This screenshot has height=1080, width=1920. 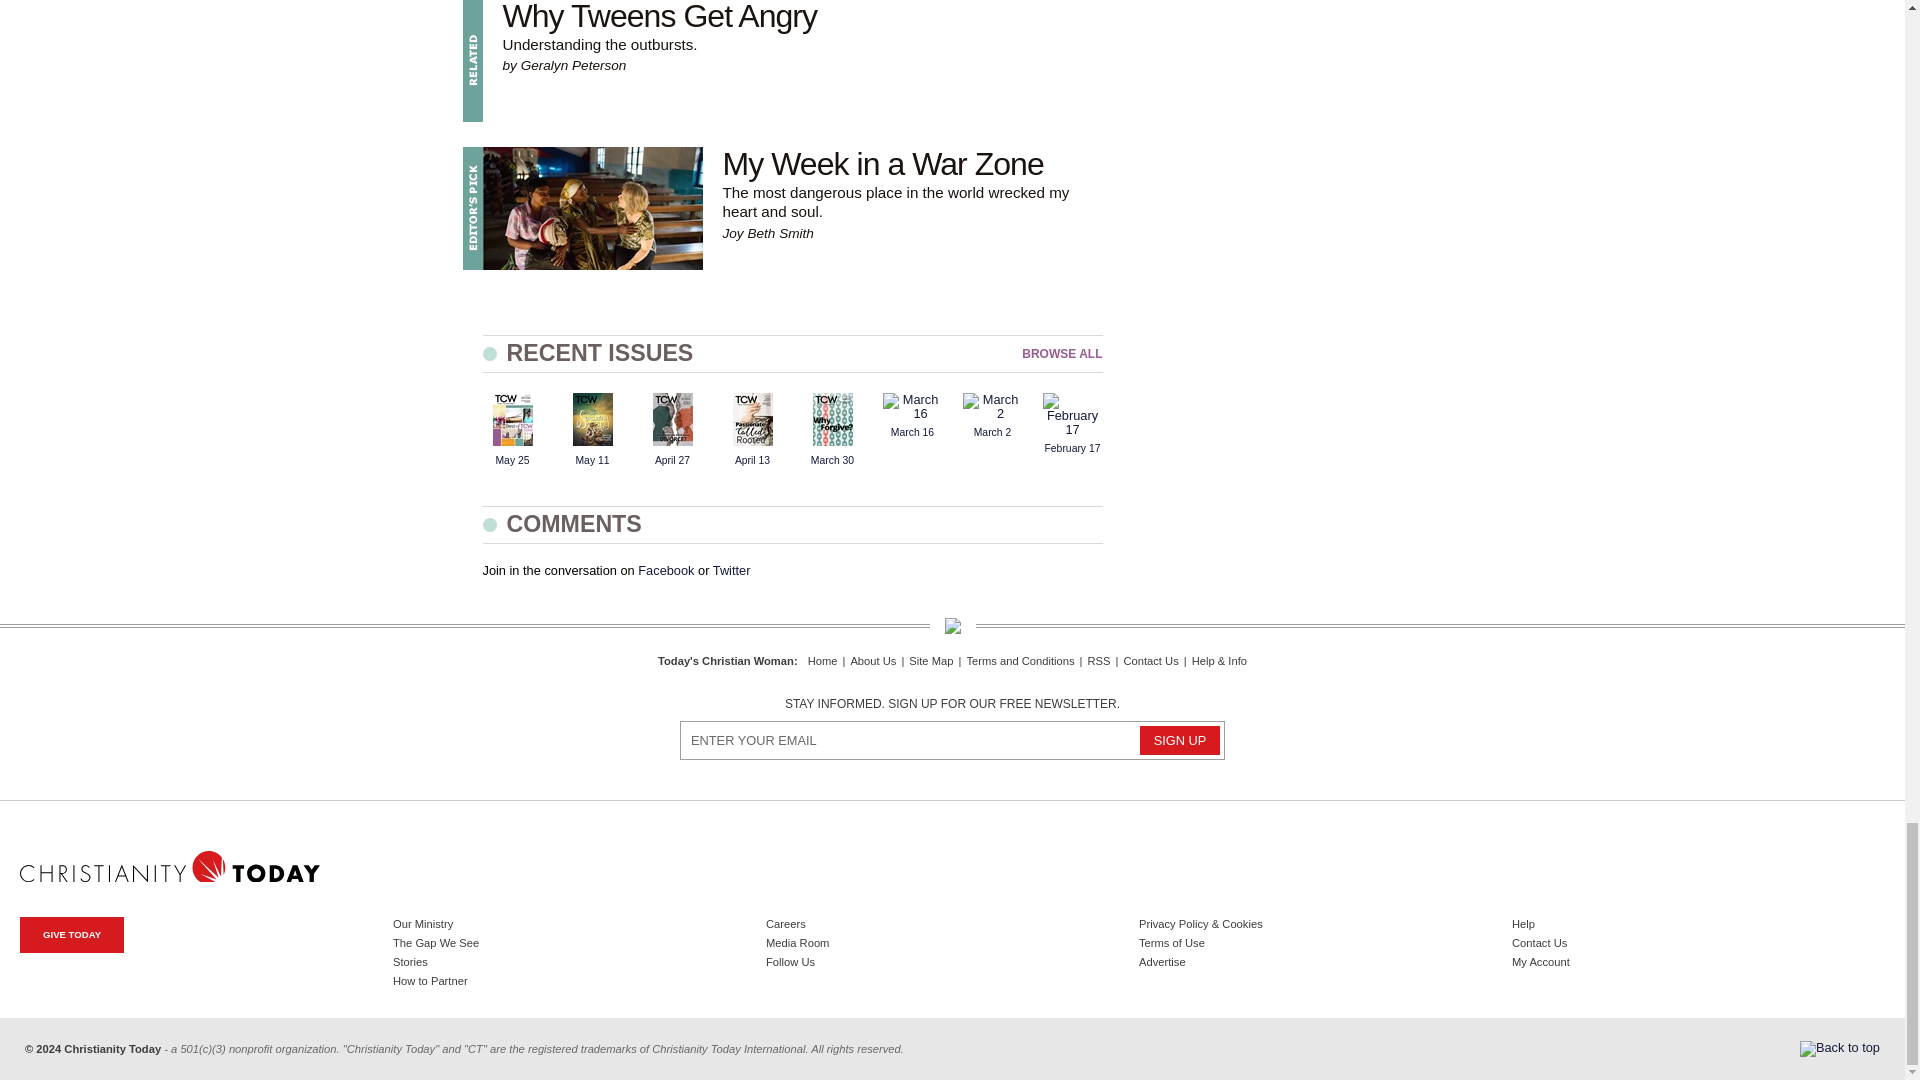 I want to click on March 2, so click(x=991, y=407).